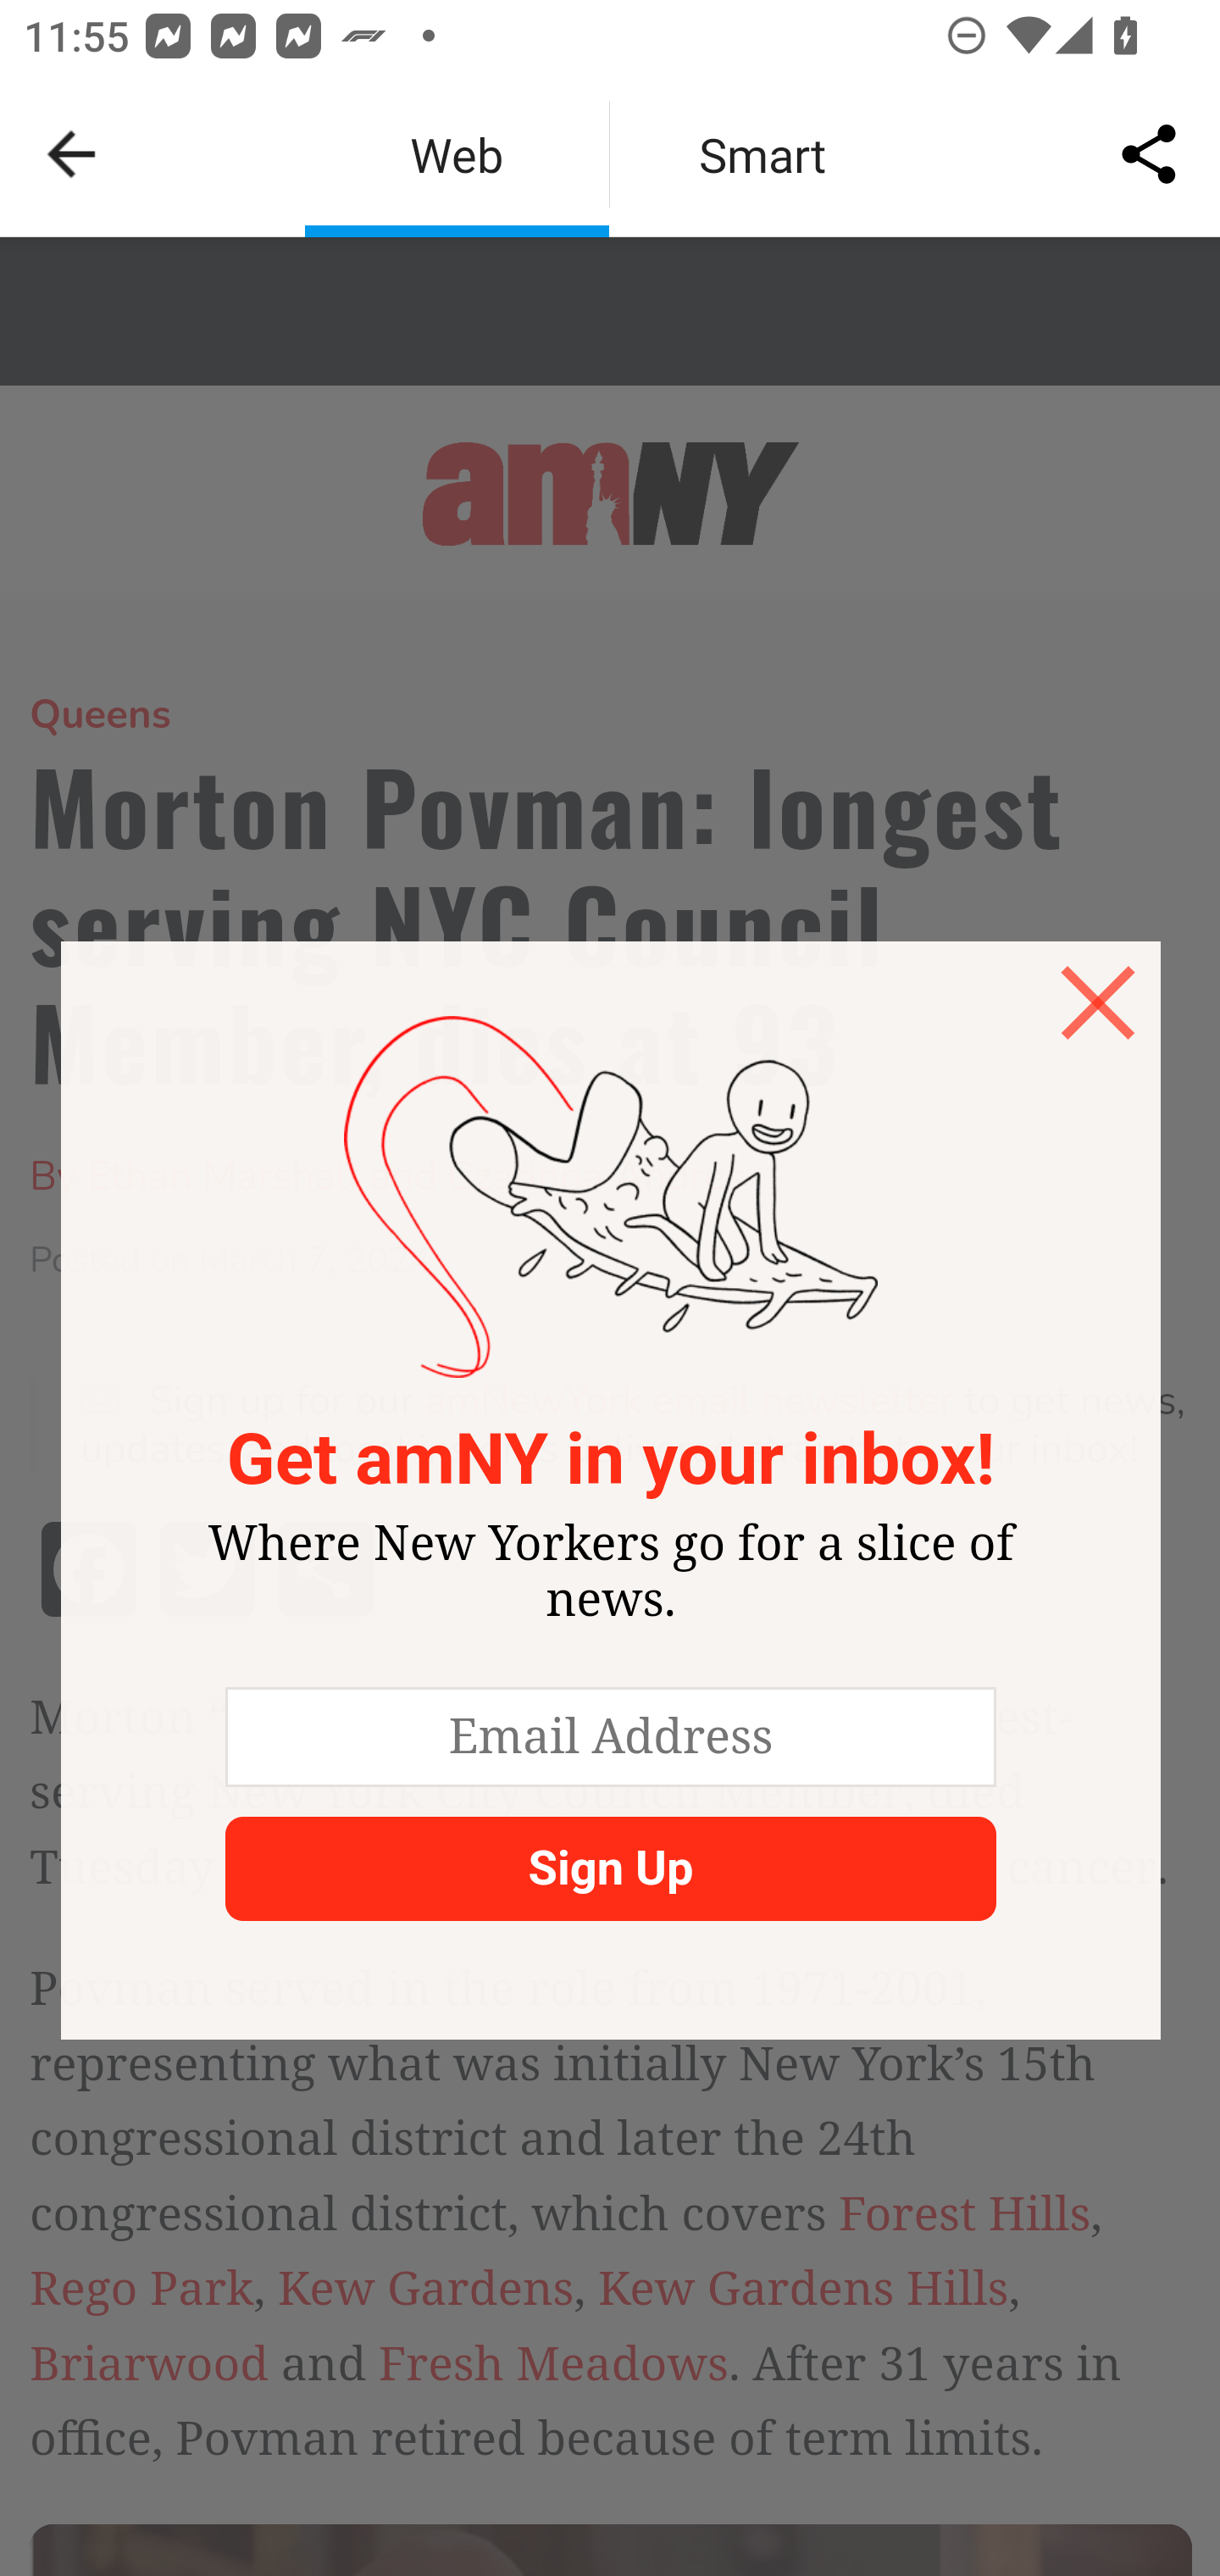 Image resolution: width=1220 pixels, height=2576 pixels. I want to click on Web, so click(457, 154).